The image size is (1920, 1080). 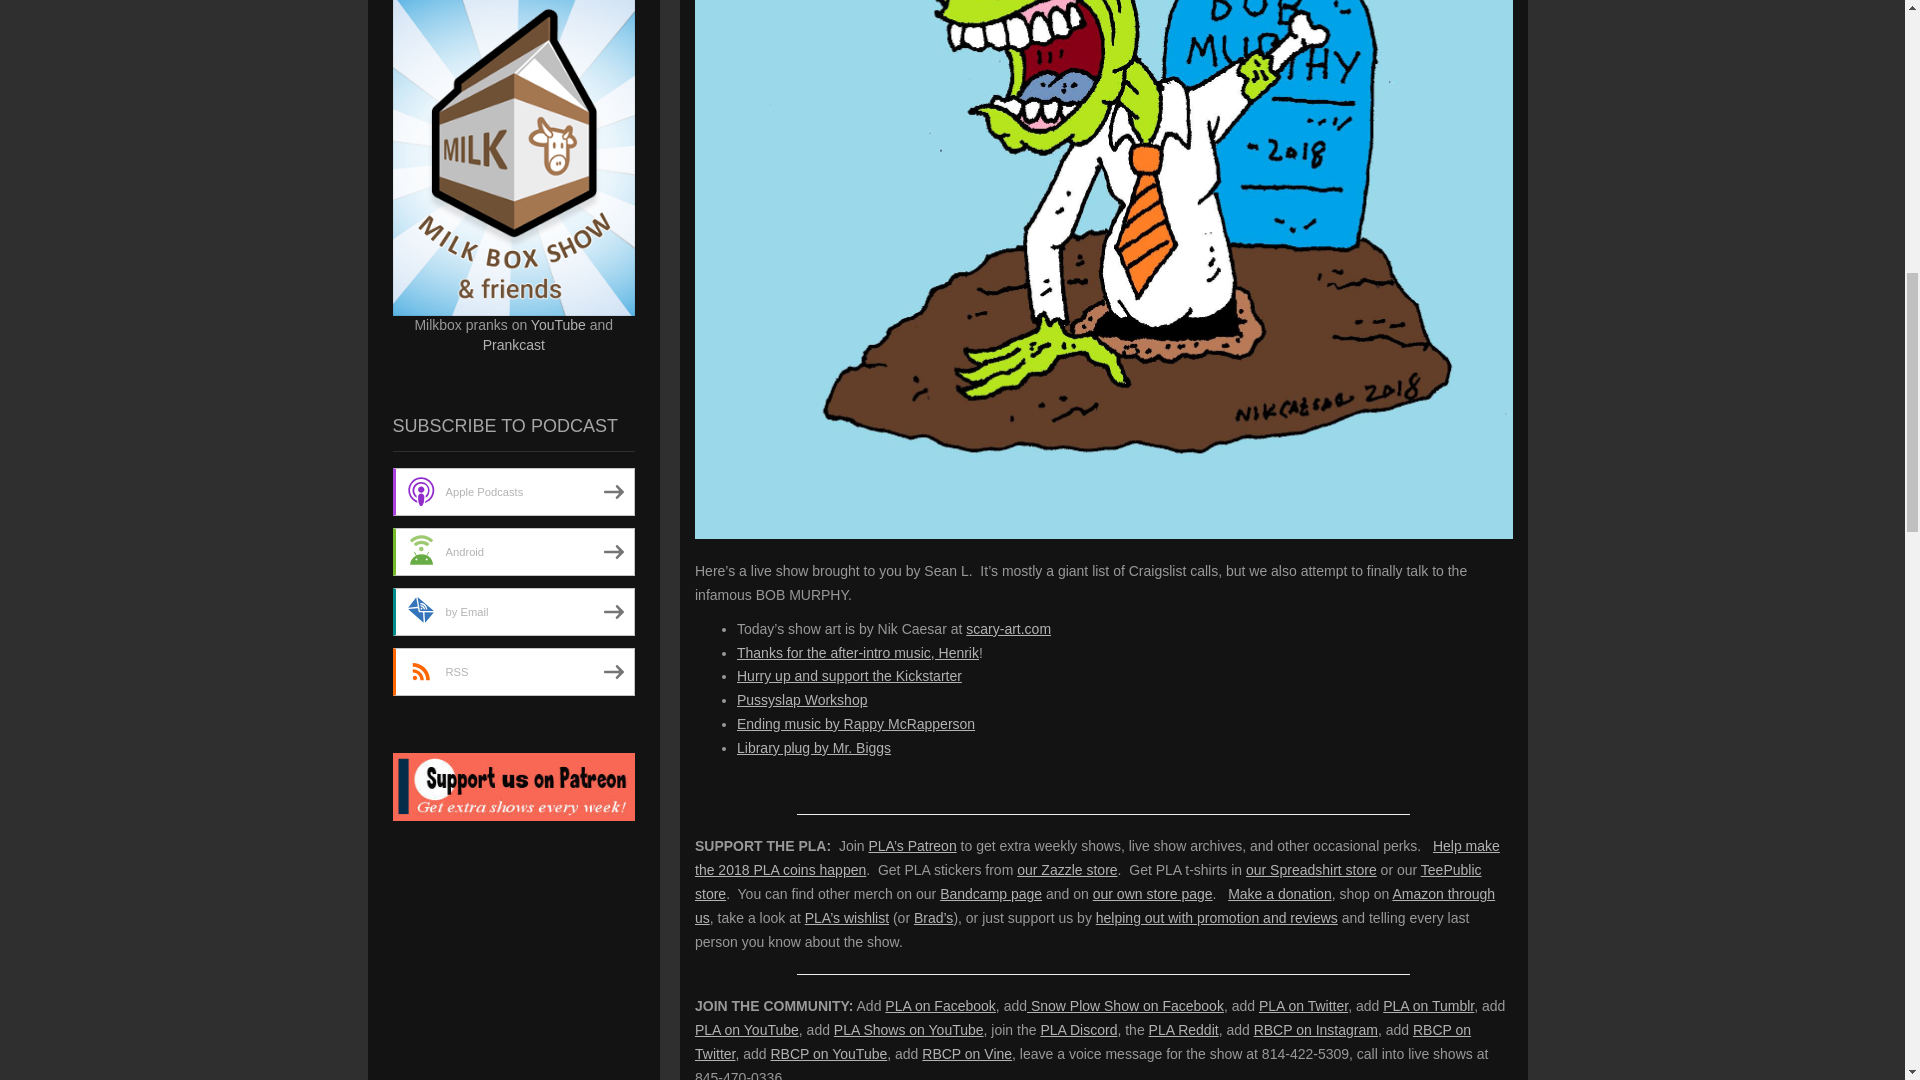 I want to click on our Spreadshirt store, so click(x=1311, y=870).